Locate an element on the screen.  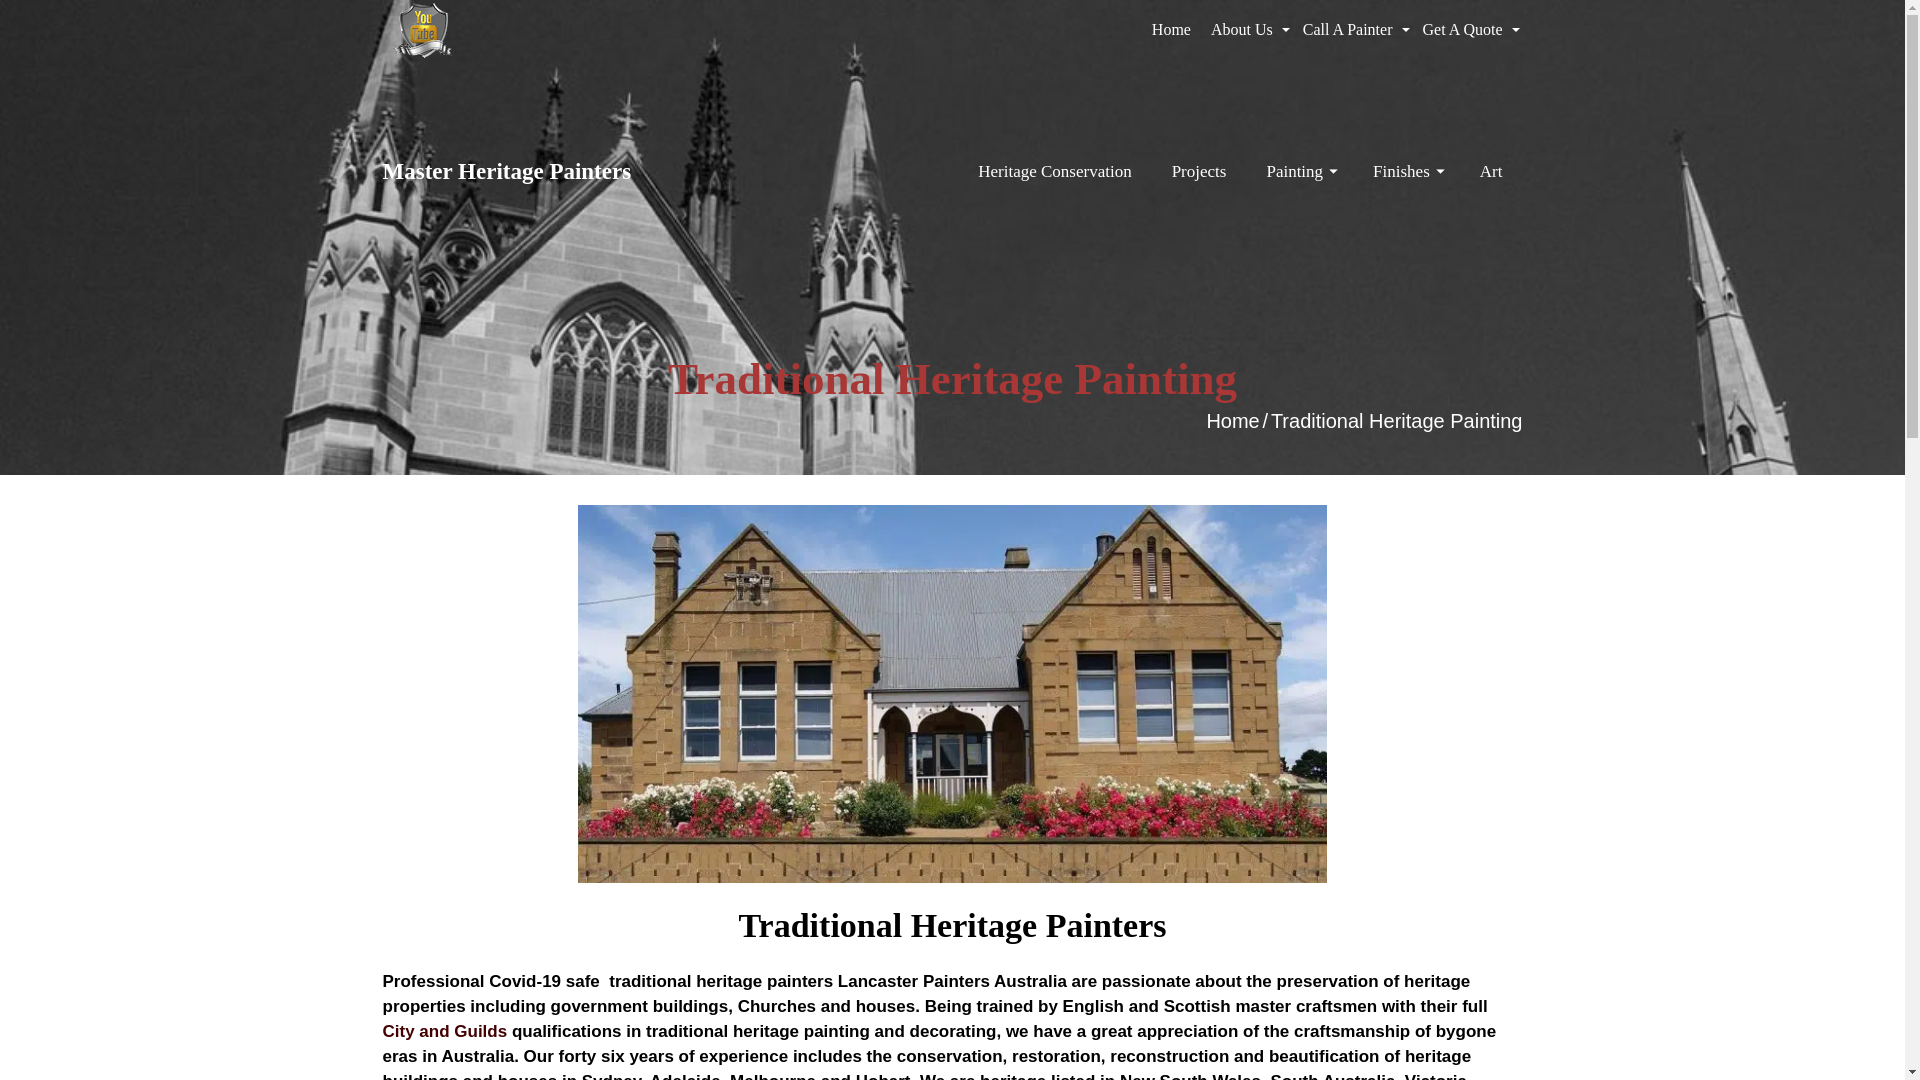
Finishes is located at coordinates (1406, 172).